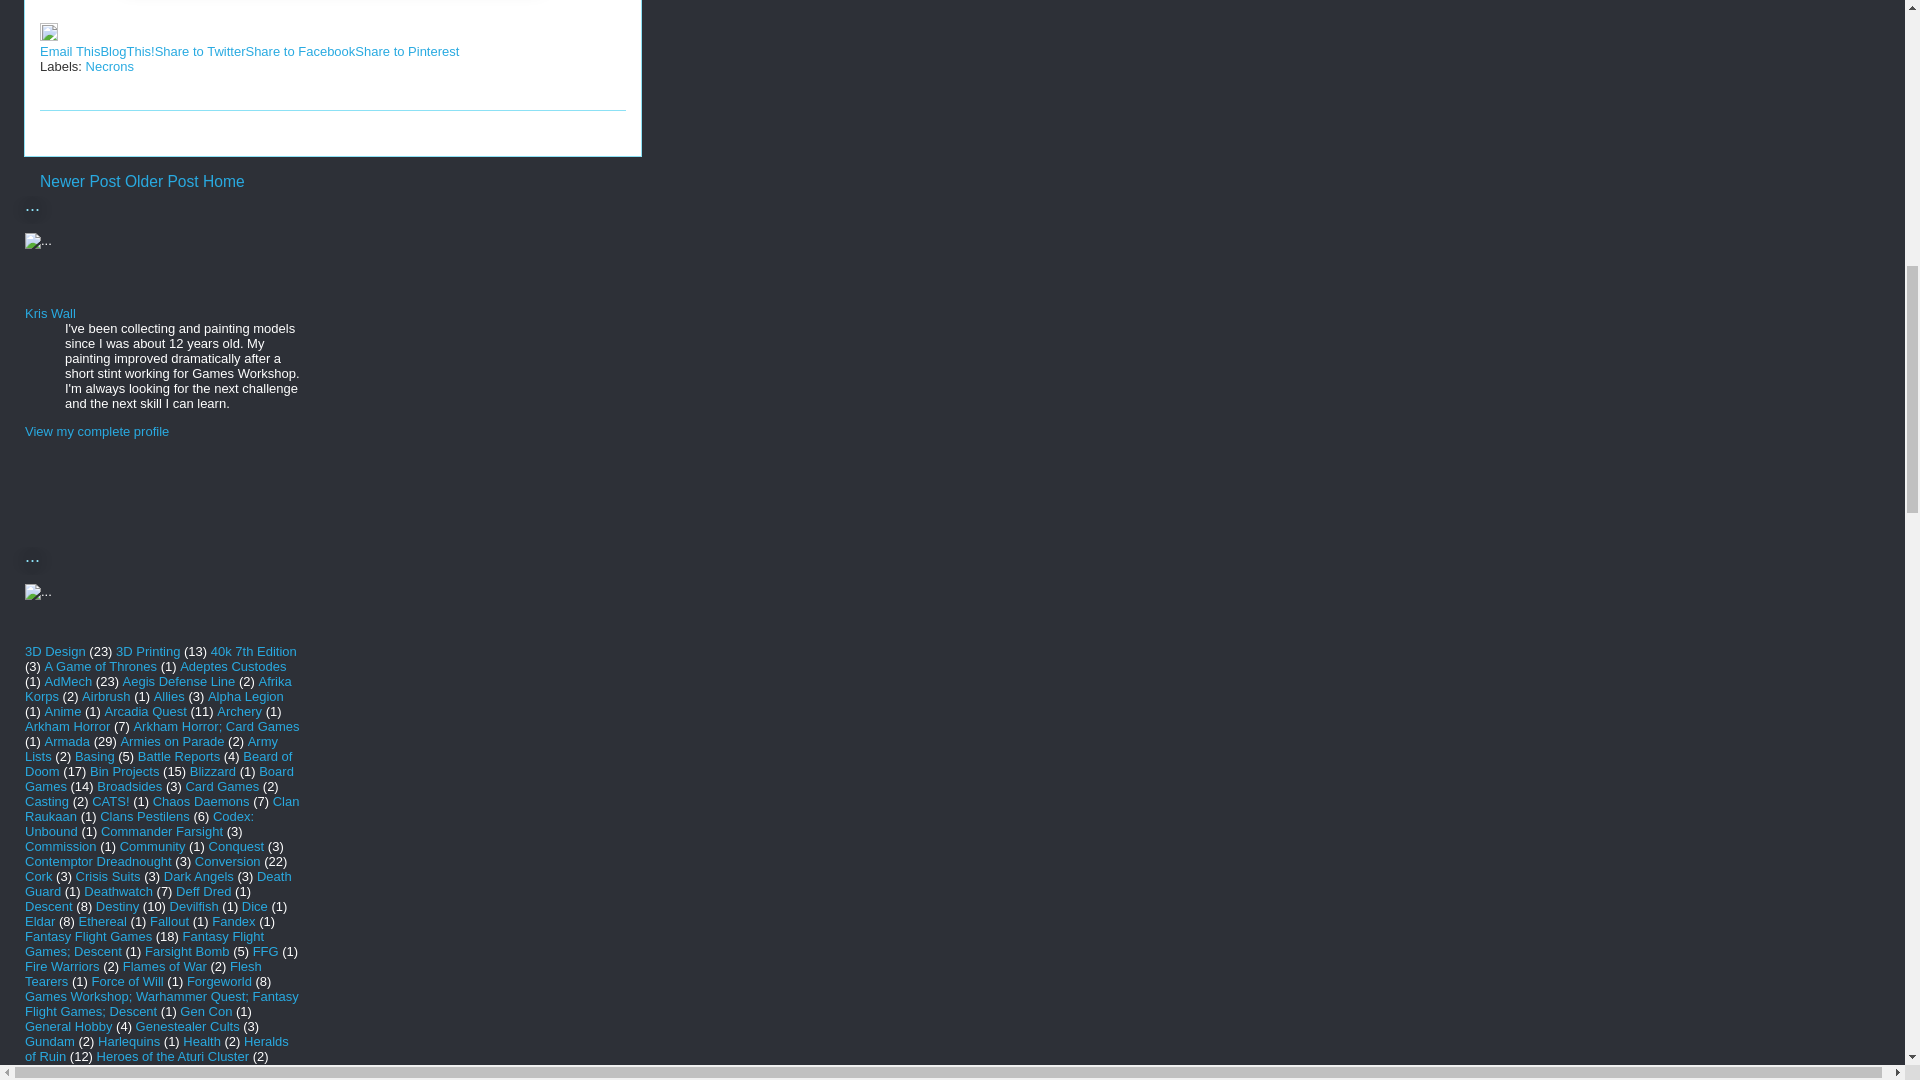 This screenshot has height=1080, width=1920. What do you see at coordinates (300, 52) in the screenshot?
I see `Share to Facebook` at bounding box center [300, 52].